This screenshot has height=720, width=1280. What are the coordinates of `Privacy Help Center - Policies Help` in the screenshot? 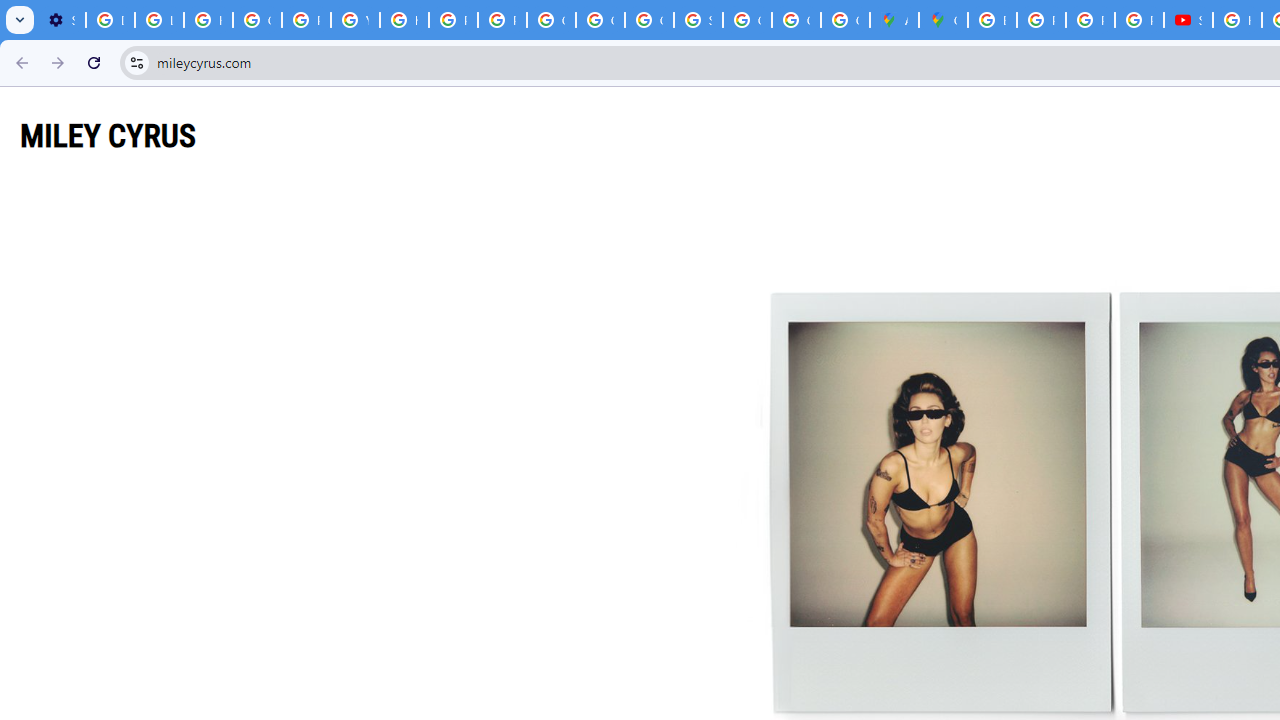 It's located at (306, 20).